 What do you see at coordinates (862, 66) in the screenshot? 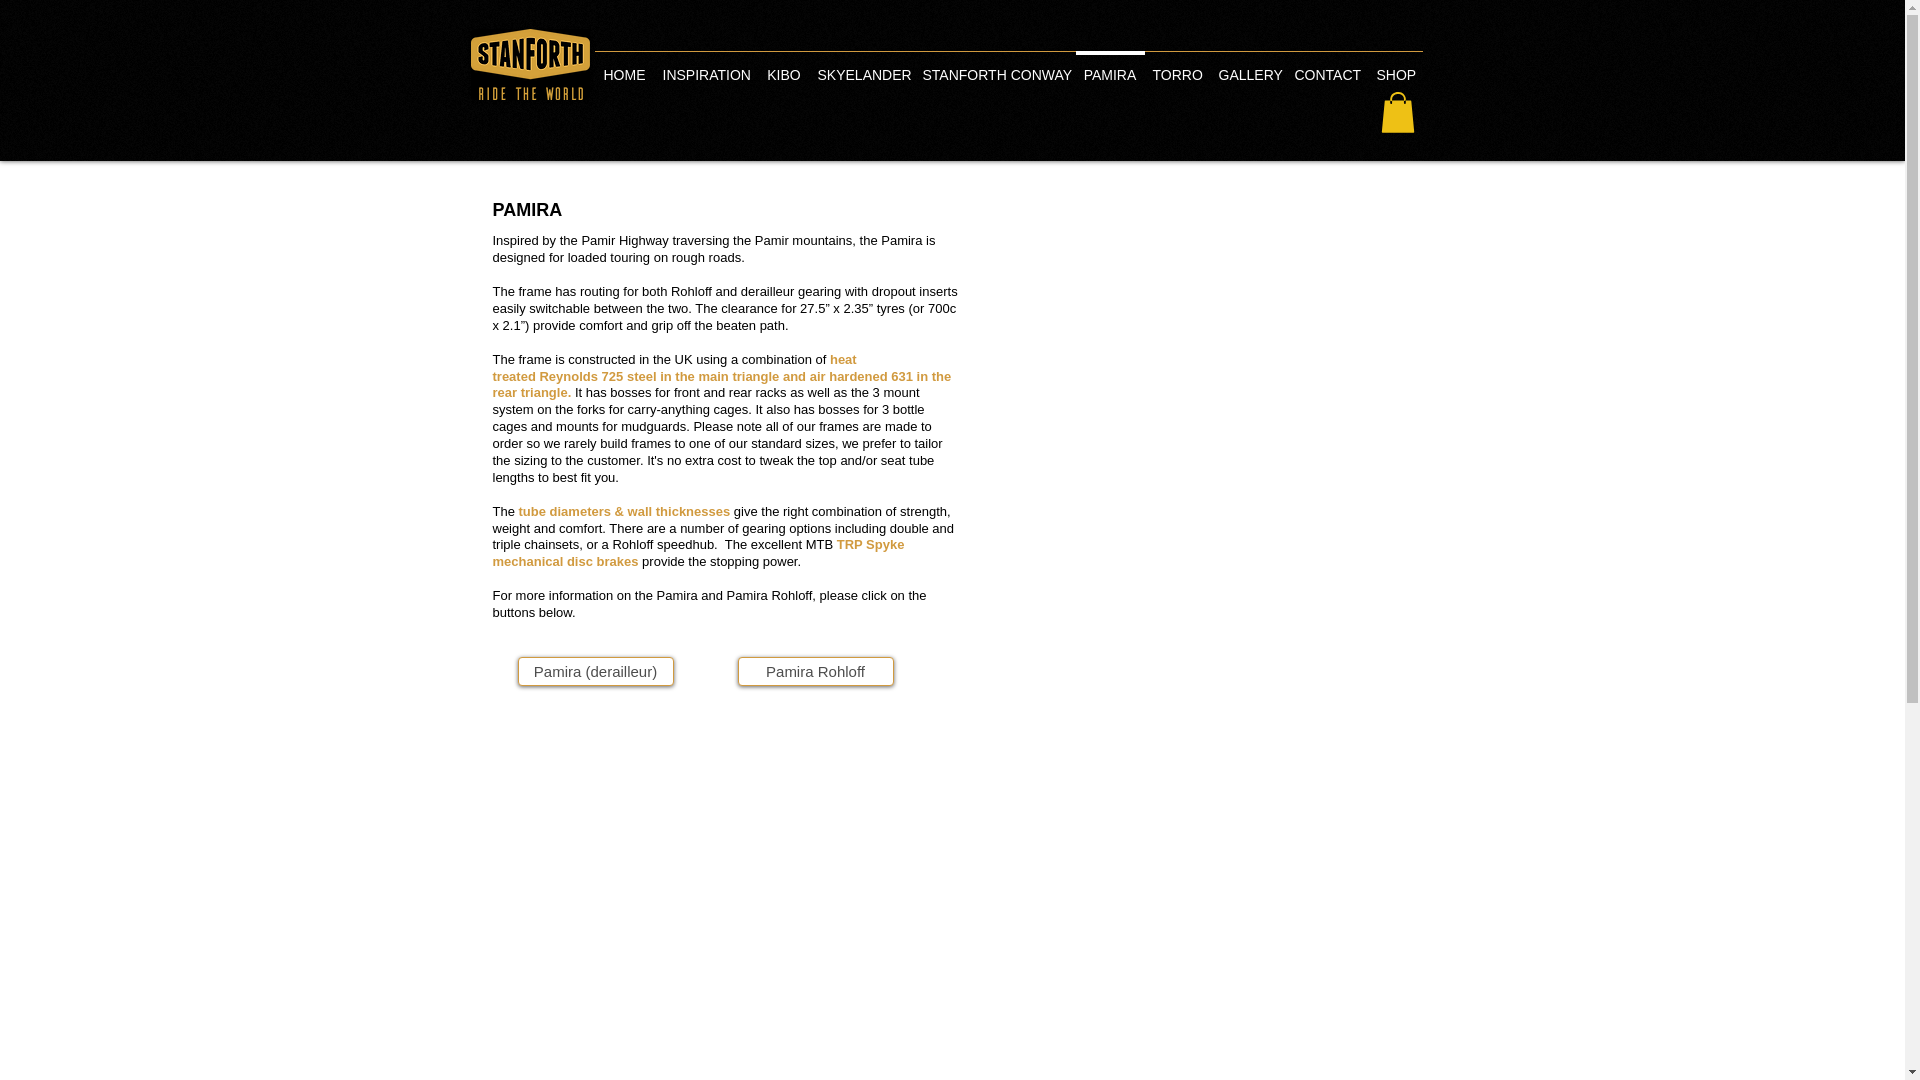
I see `SKYELANDER` at bounding box center [862, 66].